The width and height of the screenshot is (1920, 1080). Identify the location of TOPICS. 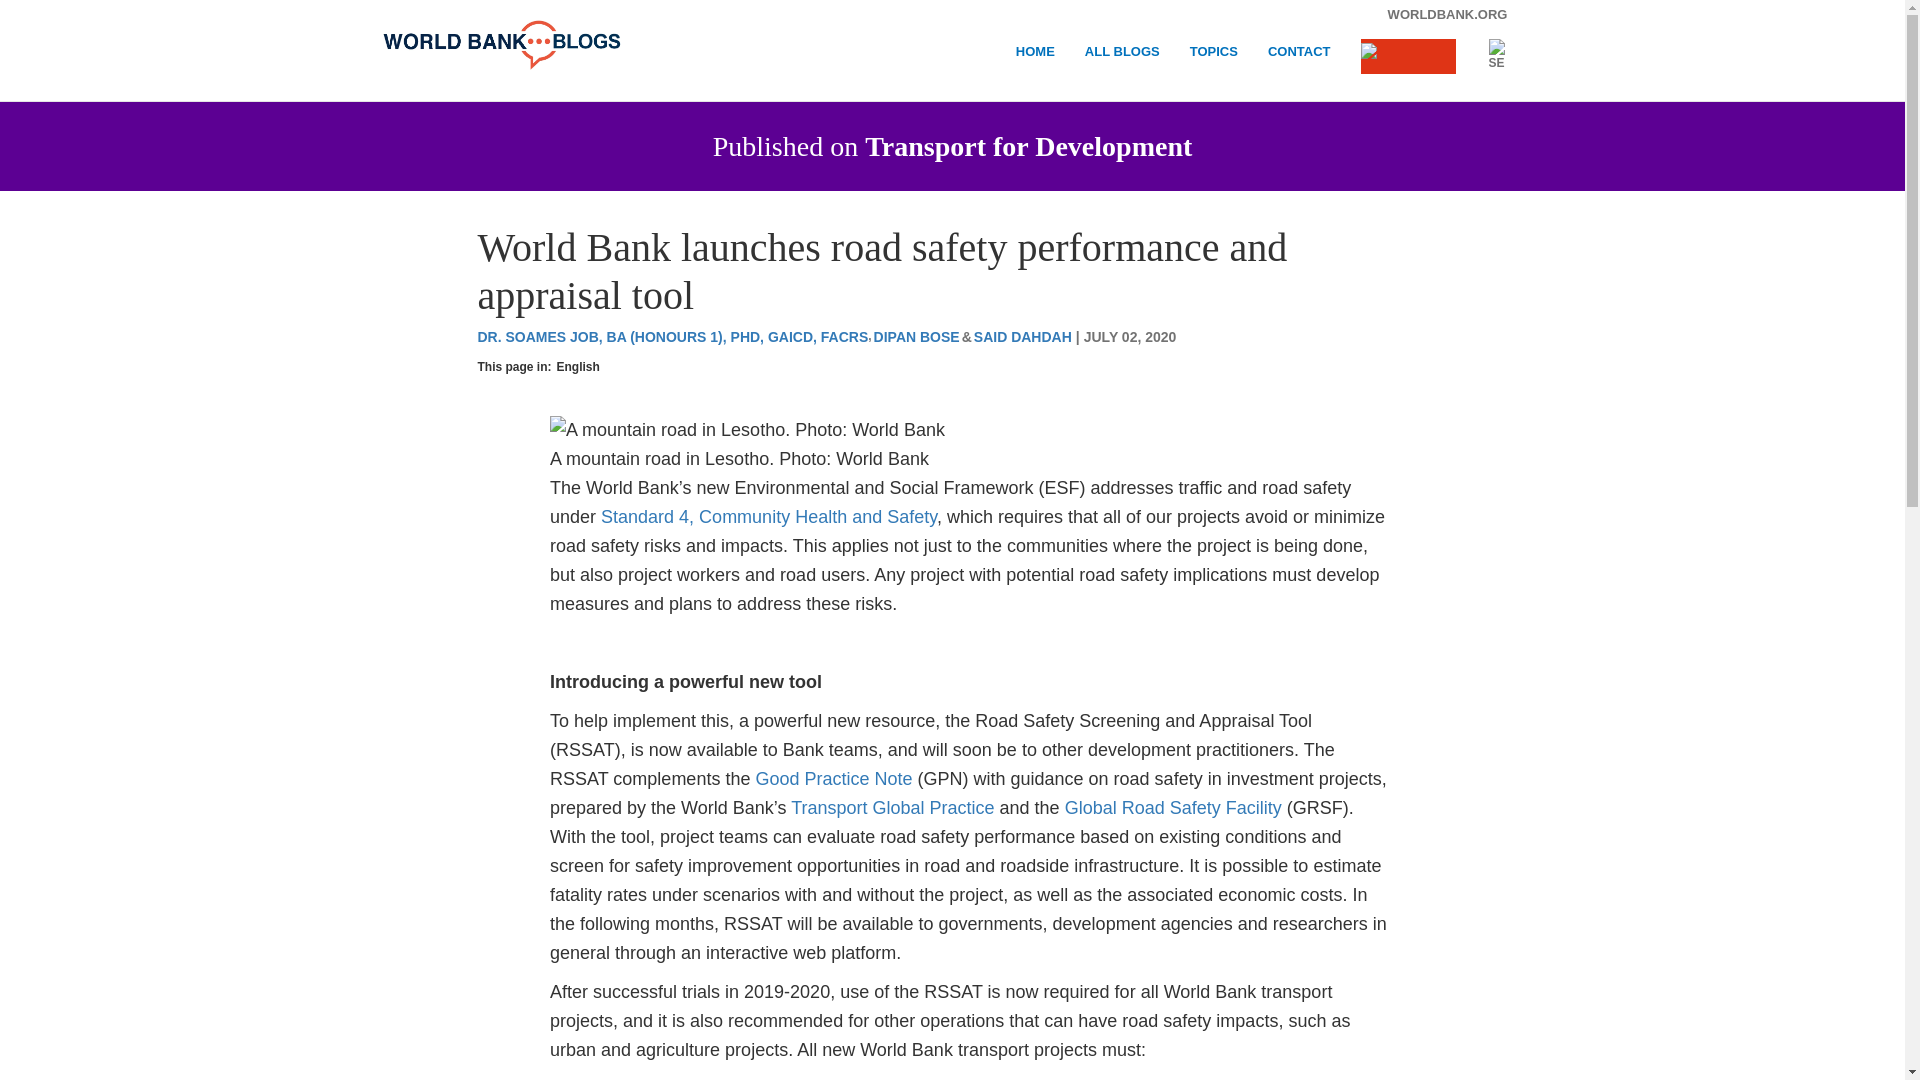
(1214, 58).